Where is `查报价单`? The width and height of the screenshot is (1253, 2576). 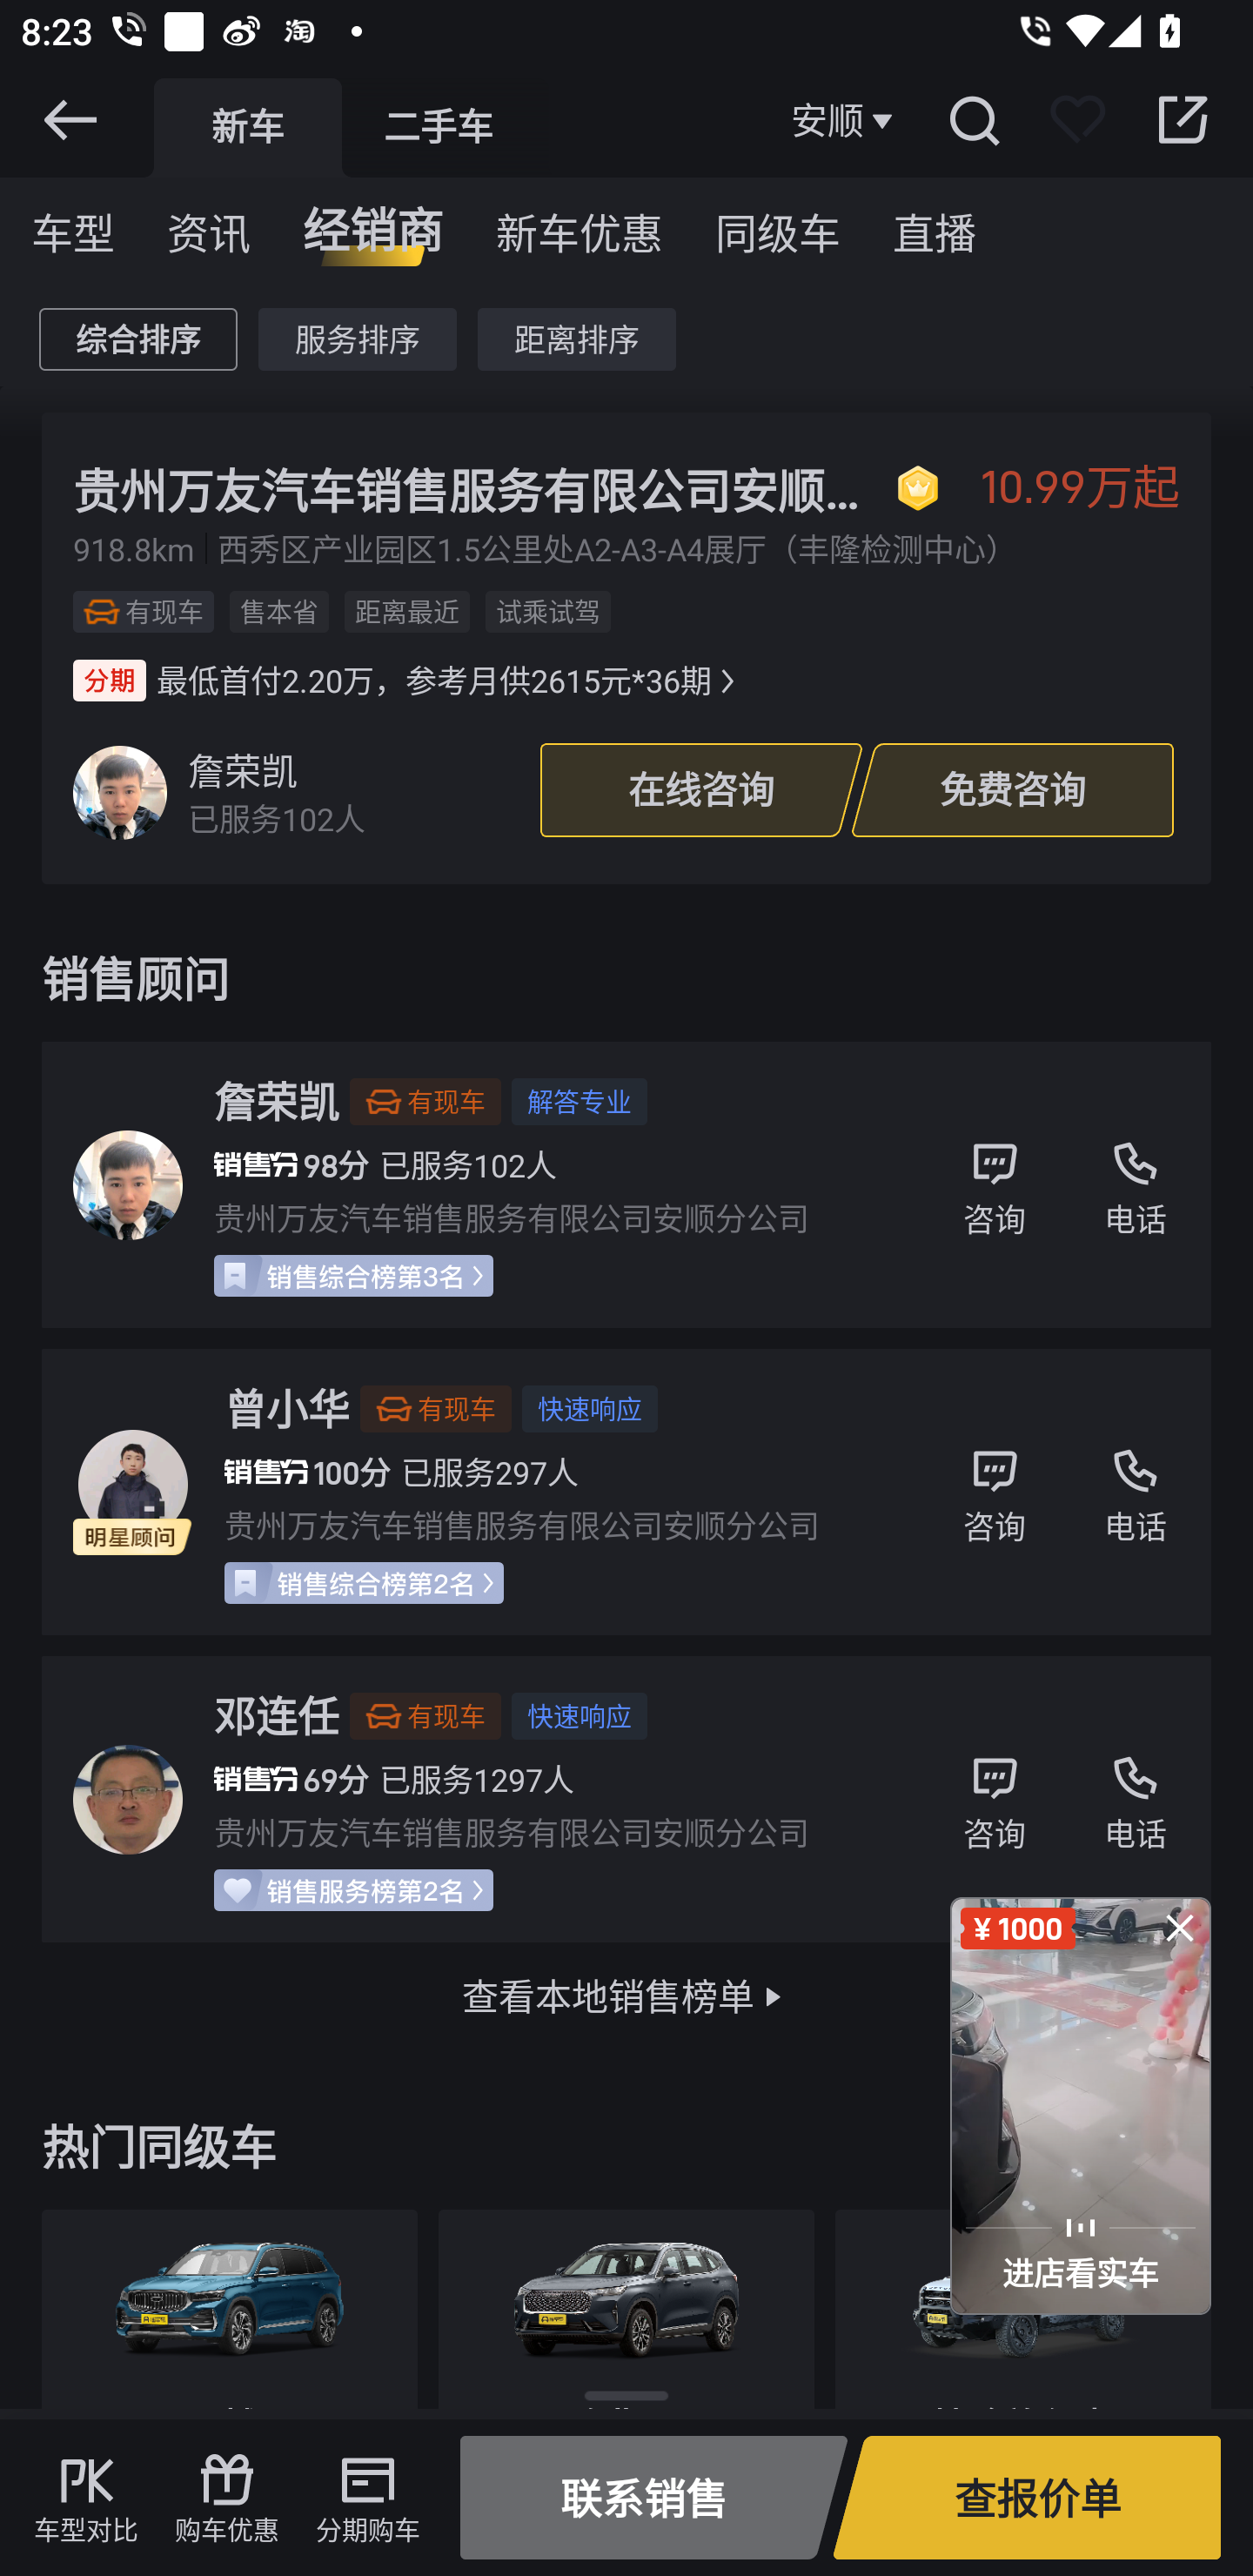 查报价单 is located at coordinates (1027, 2498).